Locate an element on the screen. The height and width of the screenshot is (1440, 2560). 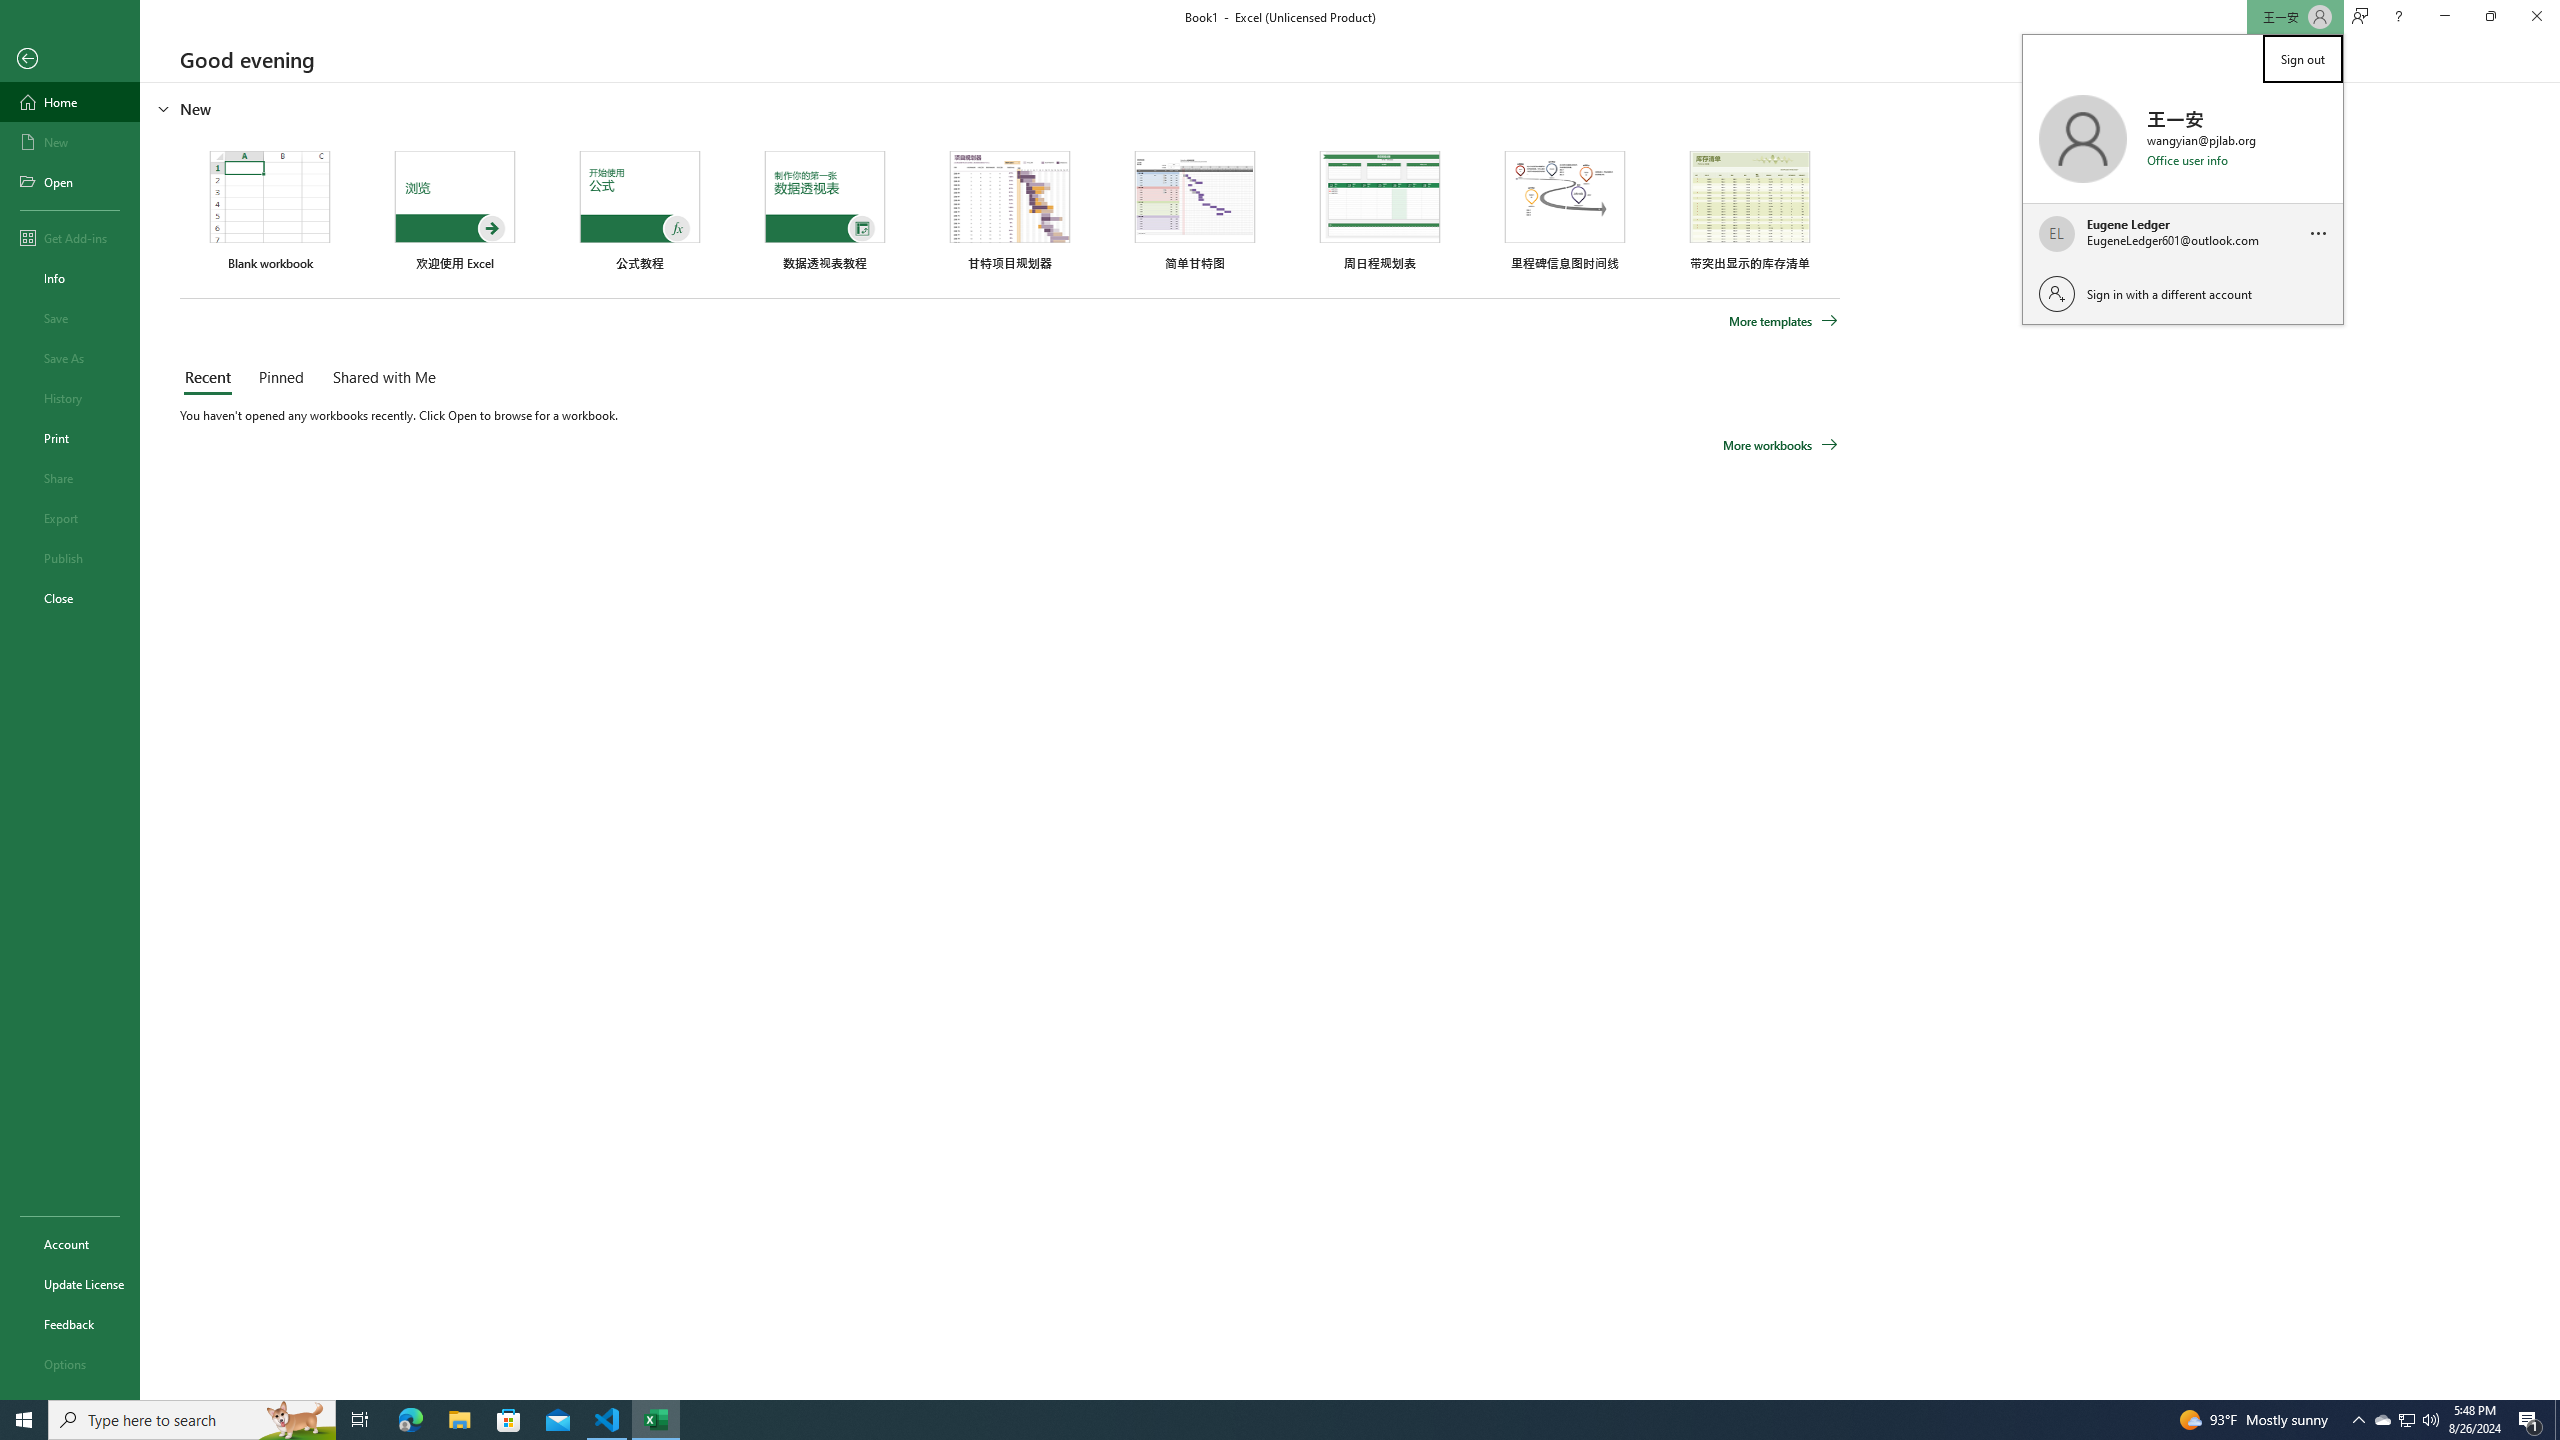
Excel - 1 running window is located at coordinates (656, 1420).